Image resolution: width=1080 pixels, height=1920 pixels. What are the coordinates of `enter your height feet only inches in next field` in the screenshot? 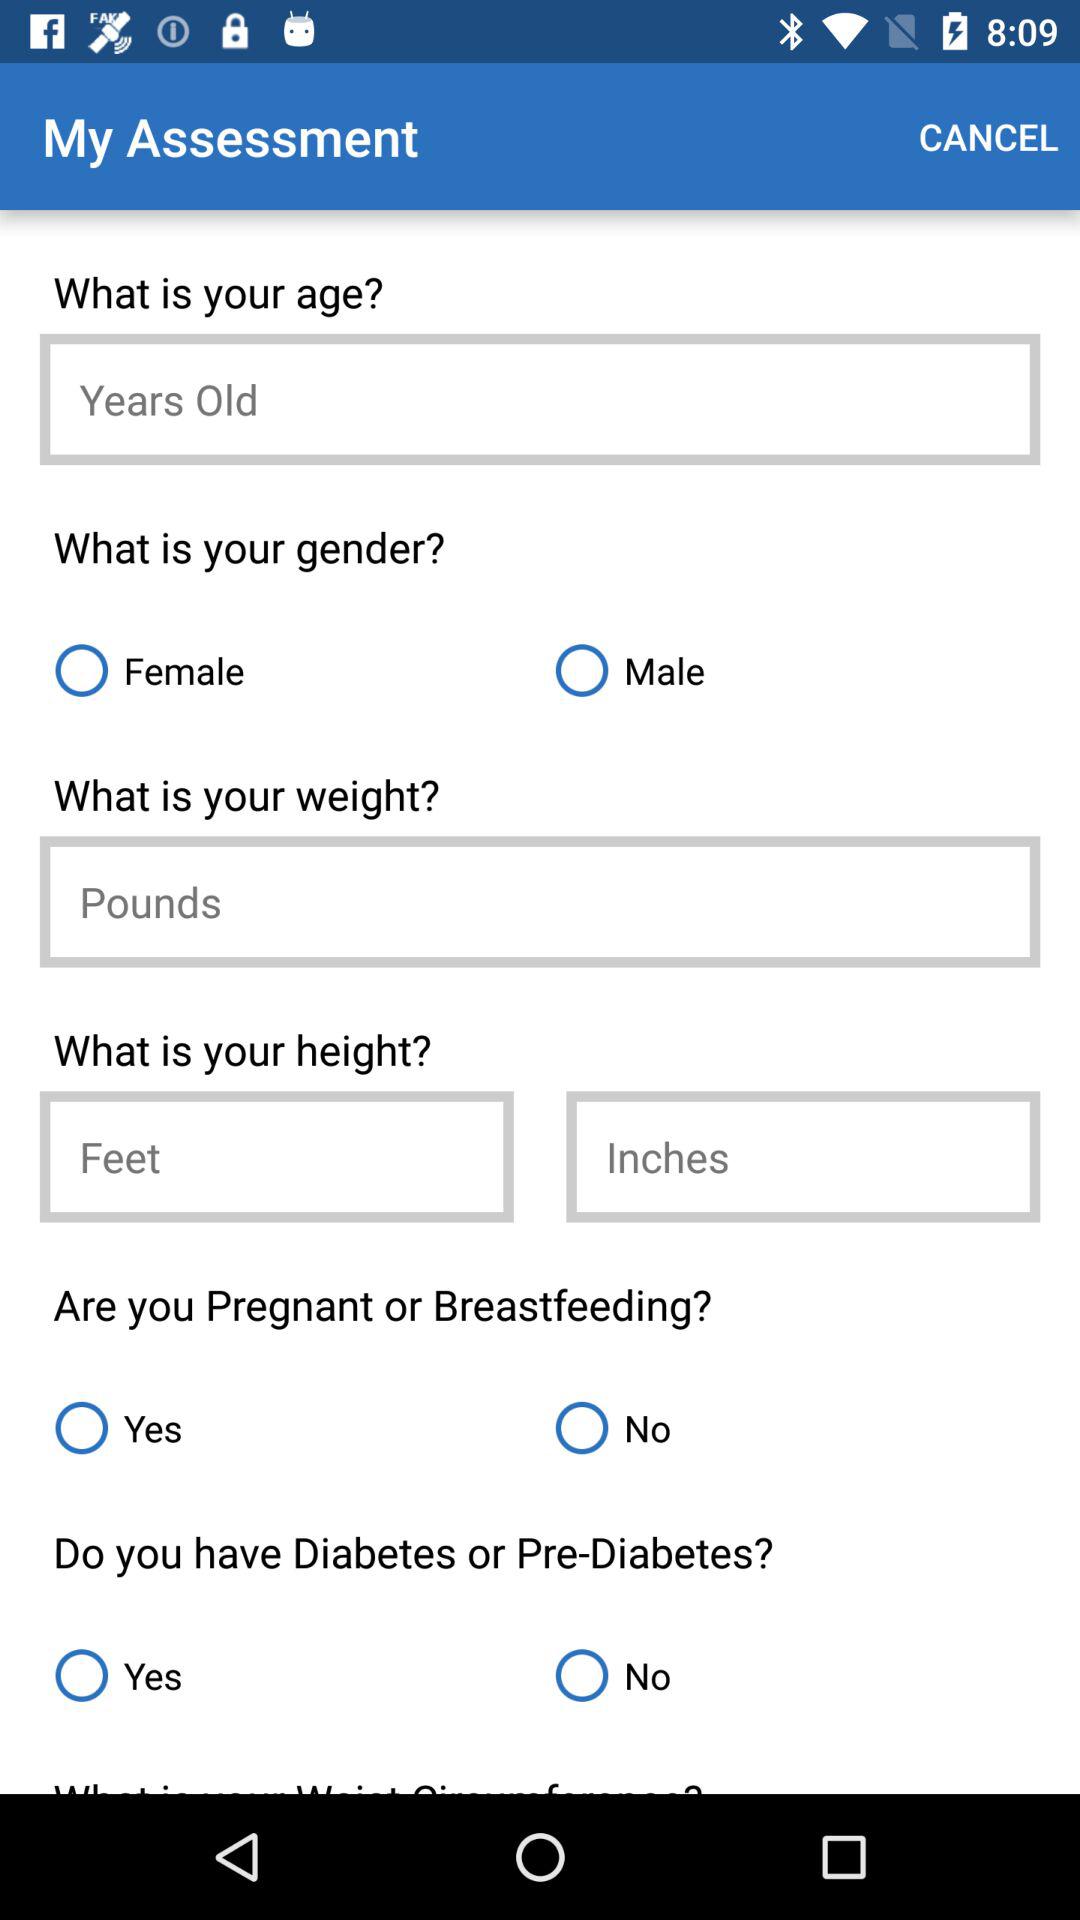 It's located at (276, 1156).